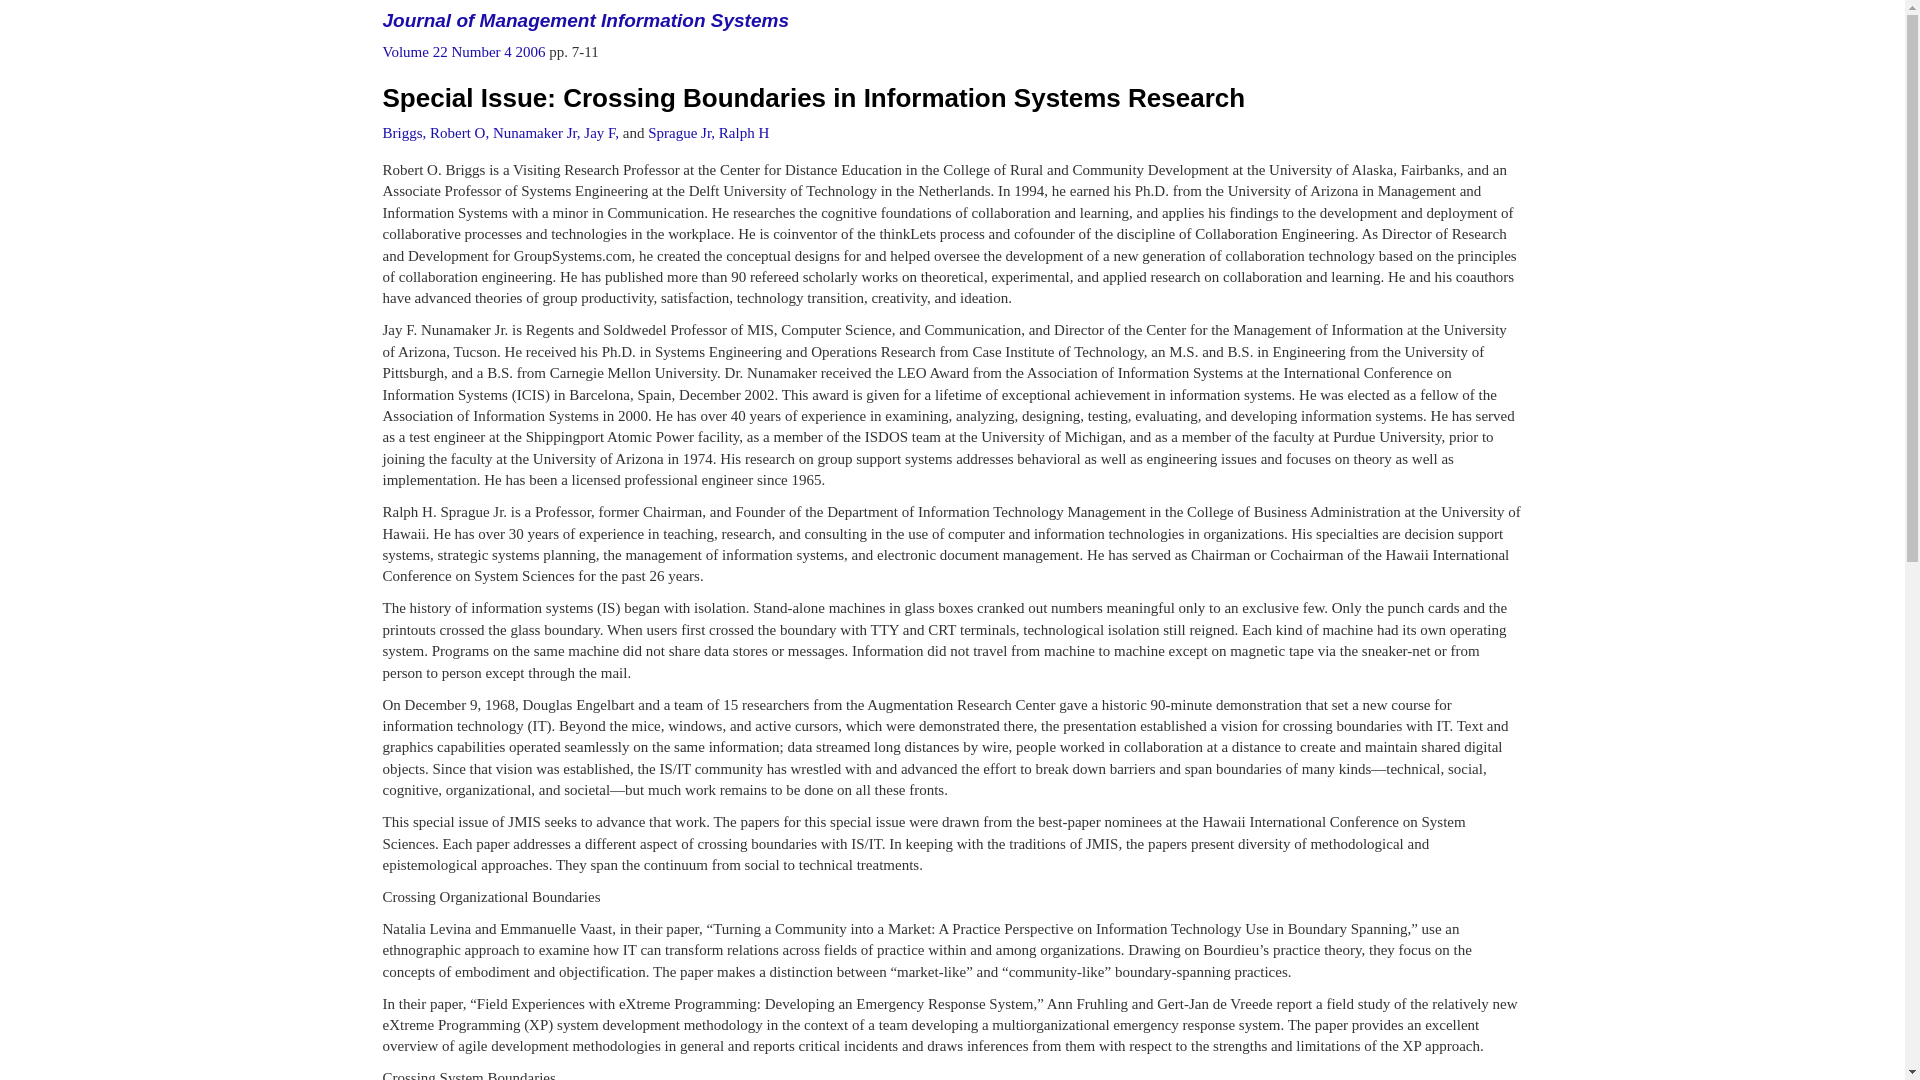 The width and height of the screenshot is (1920, 1080). Describe the element at coordinates (584, 20) in the screenshot. I see `Journal of Management Information Systems` at that location.